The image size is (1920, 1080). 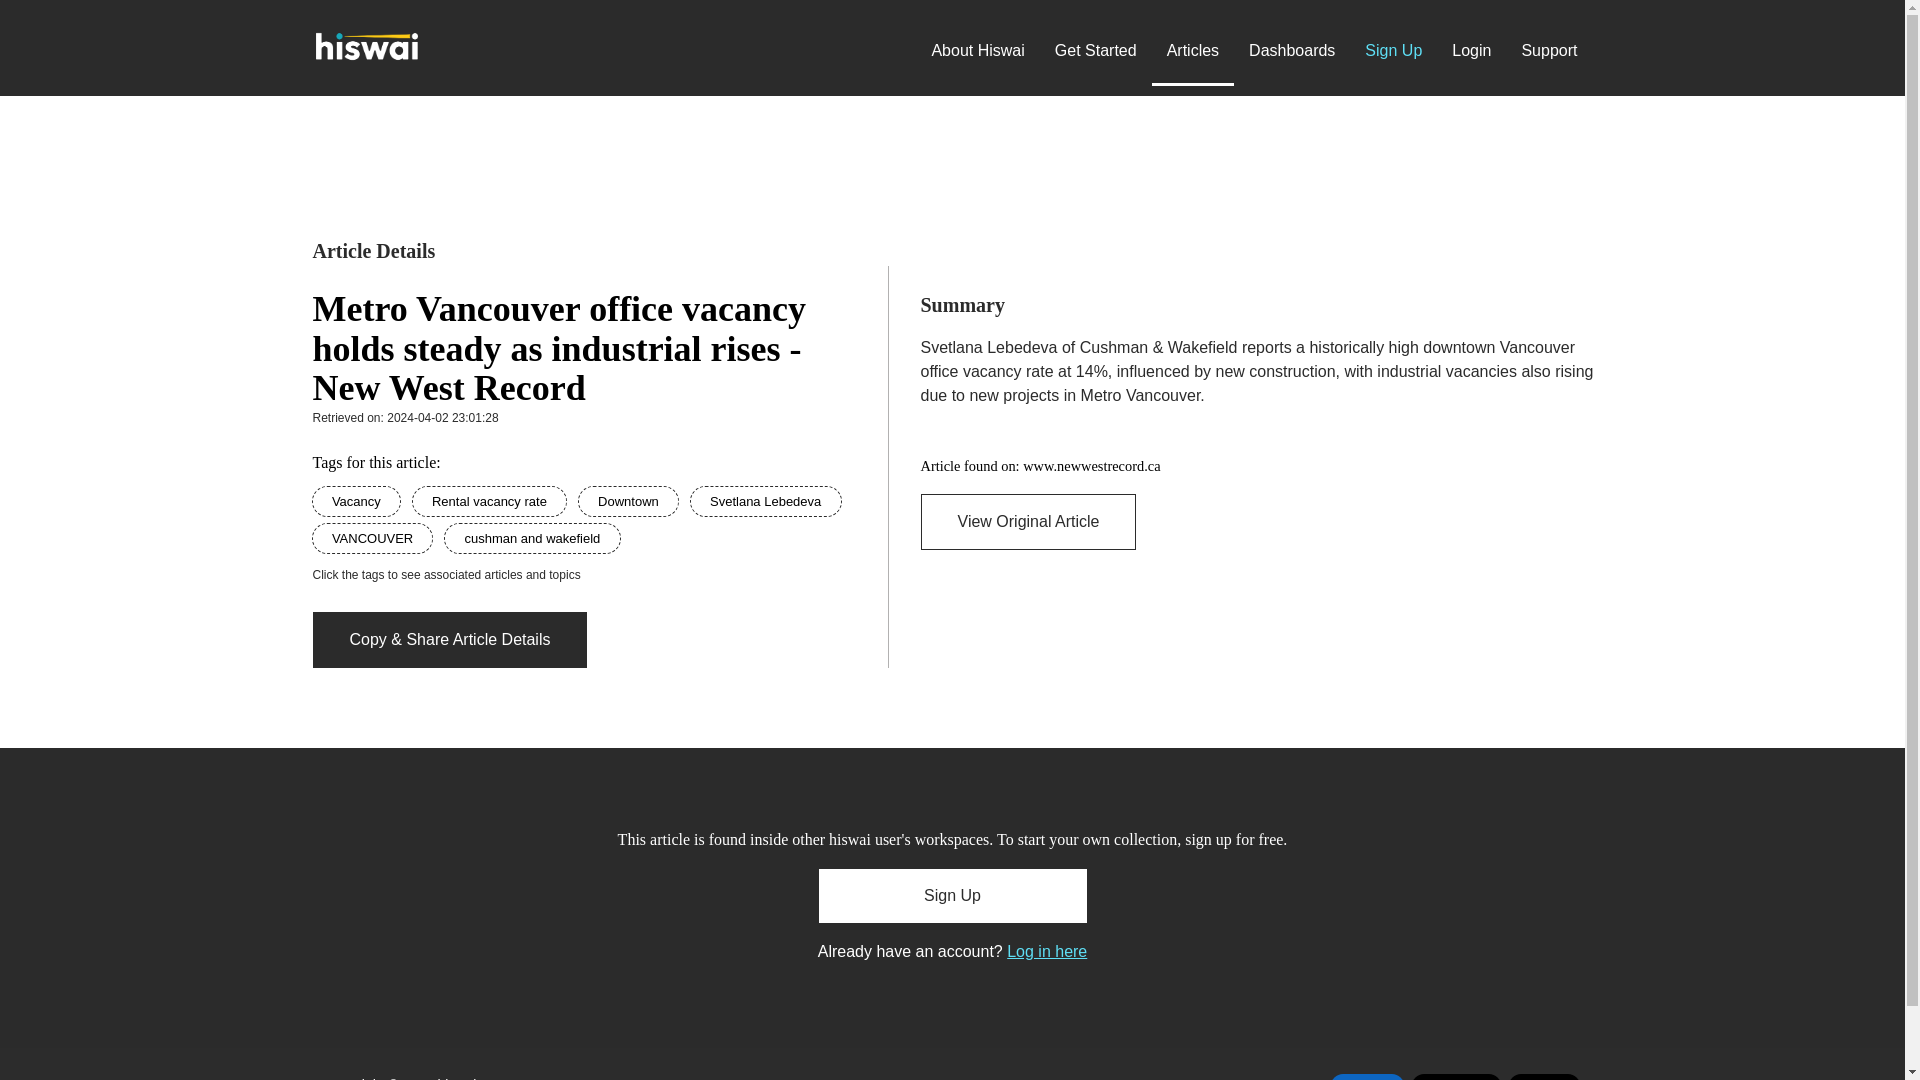 What do you see at coordinates (1028, 521) in the screenshot?
I see `View Original Article` at bounding box center [1028, 521].